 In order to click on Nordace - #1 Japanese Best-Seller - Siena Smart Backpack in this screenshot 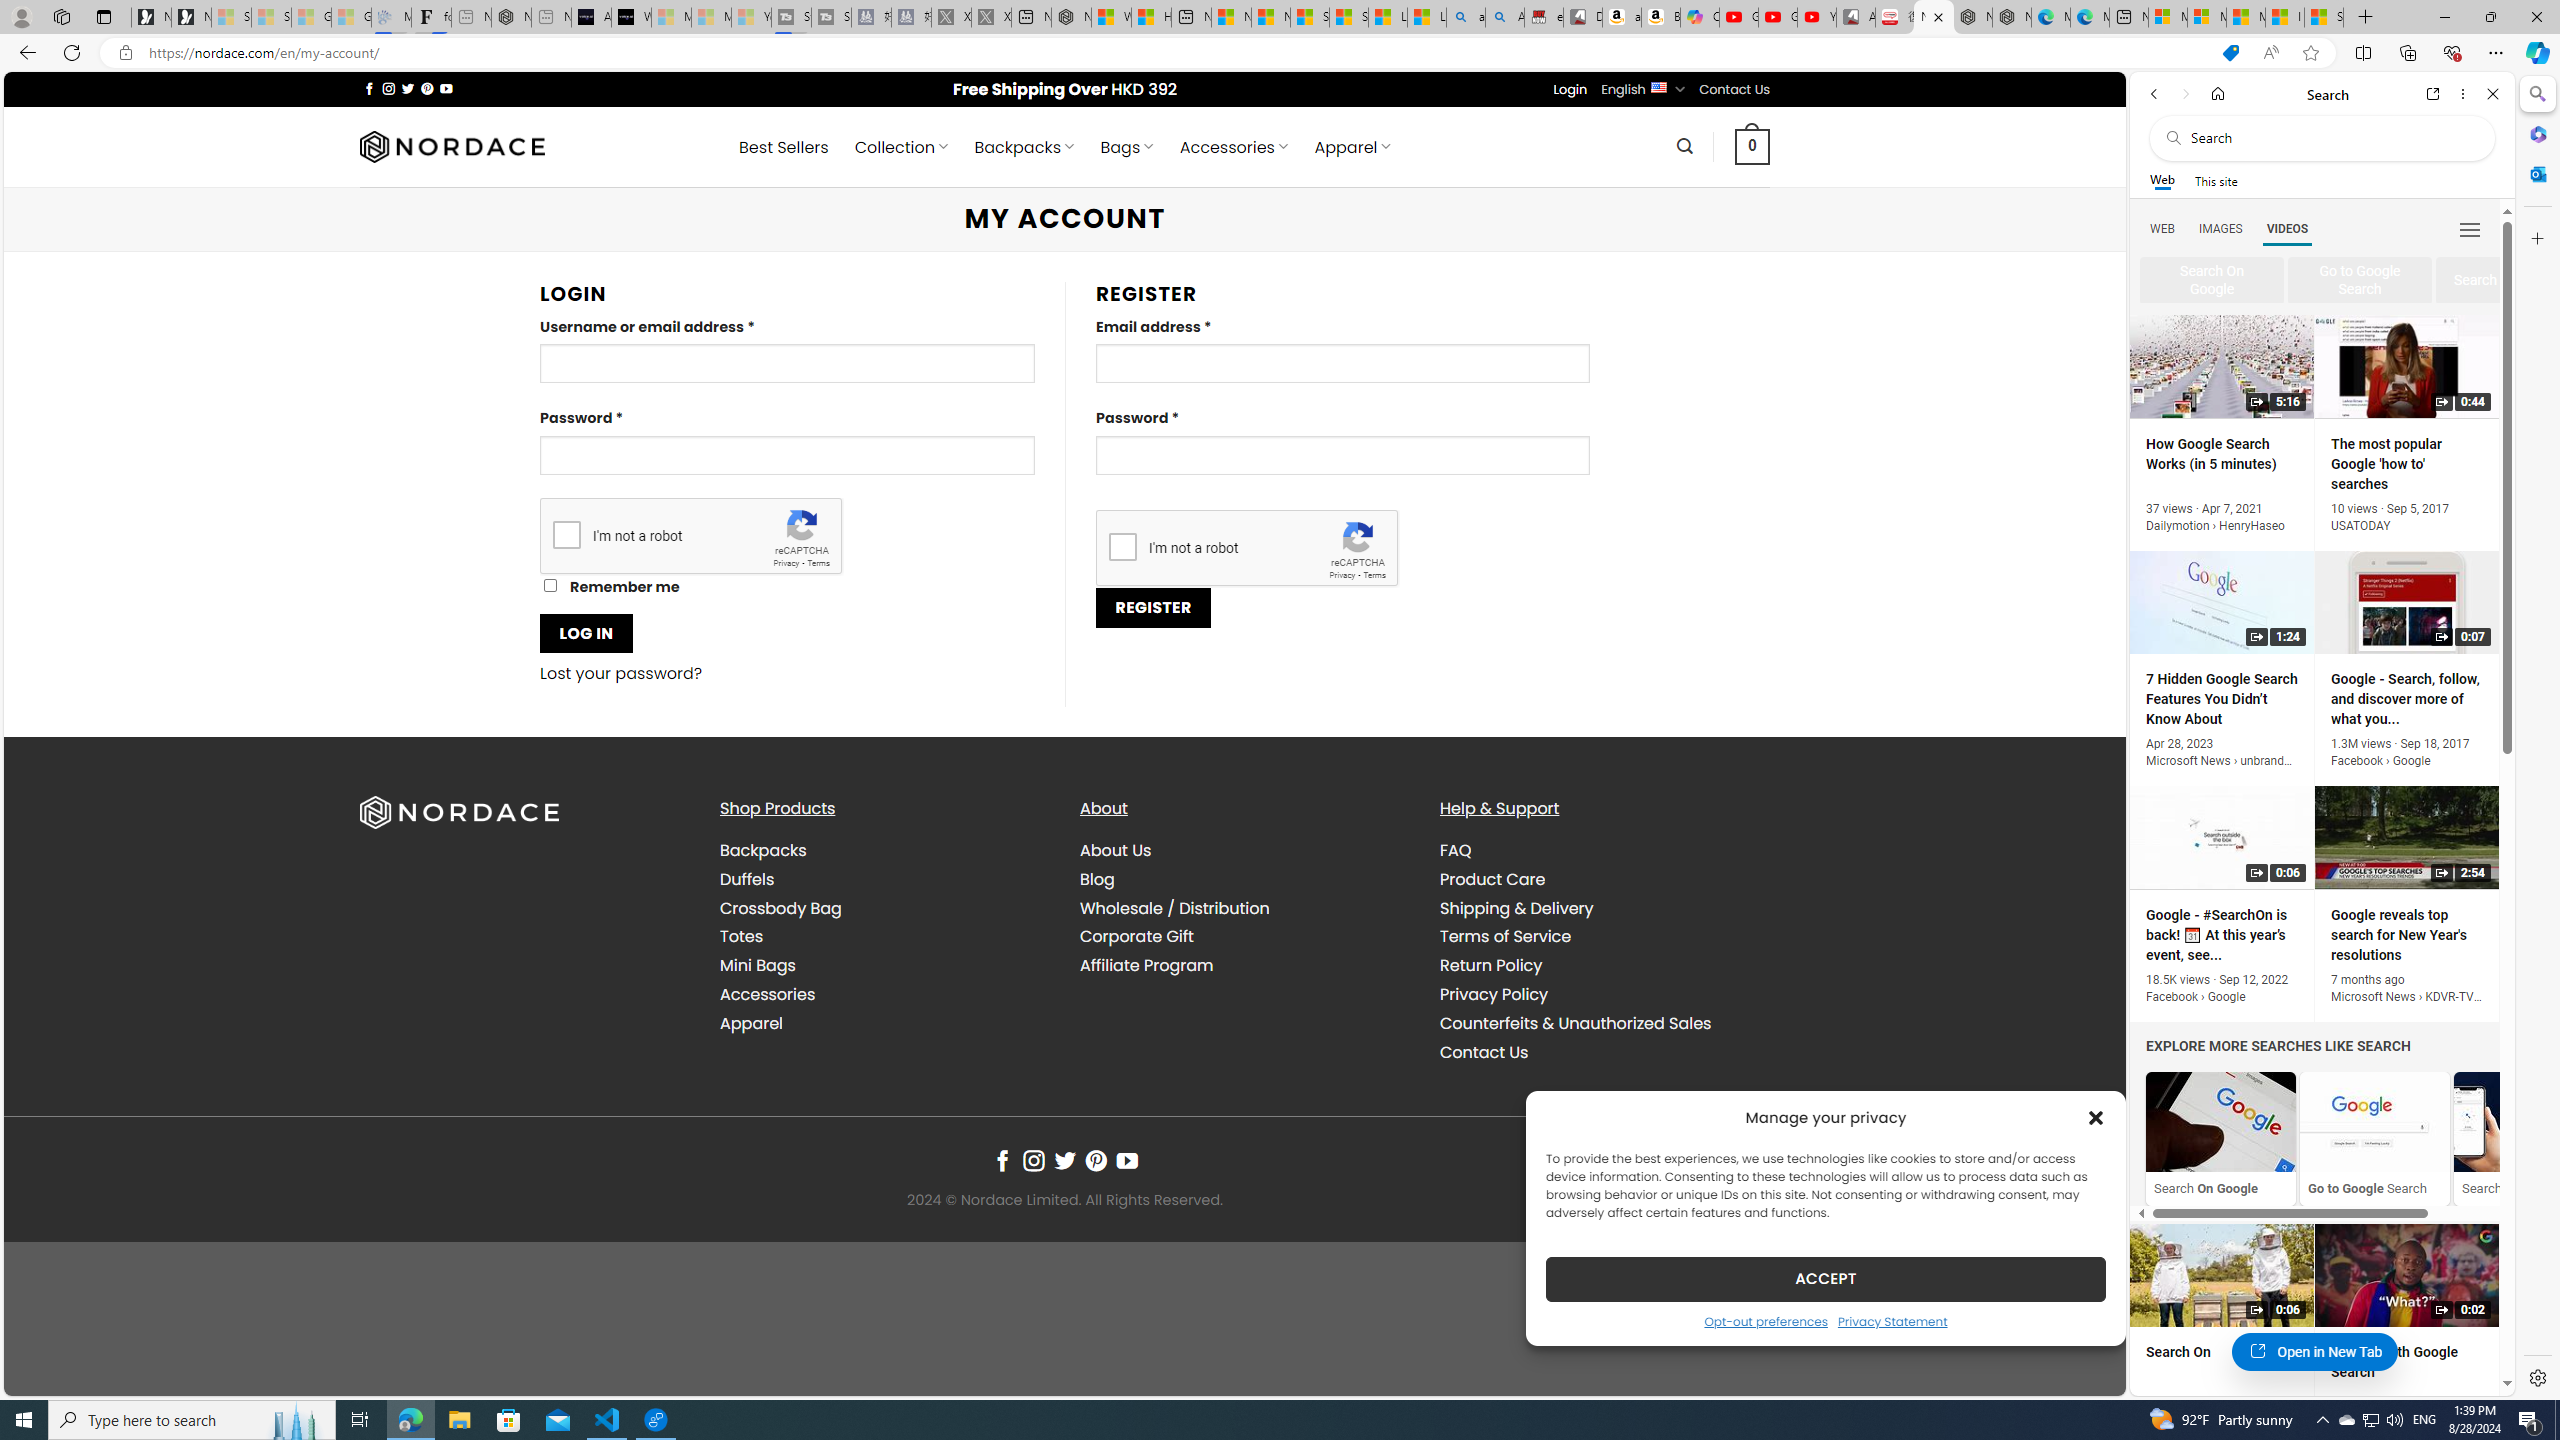, I will do `click(512, 17)`.